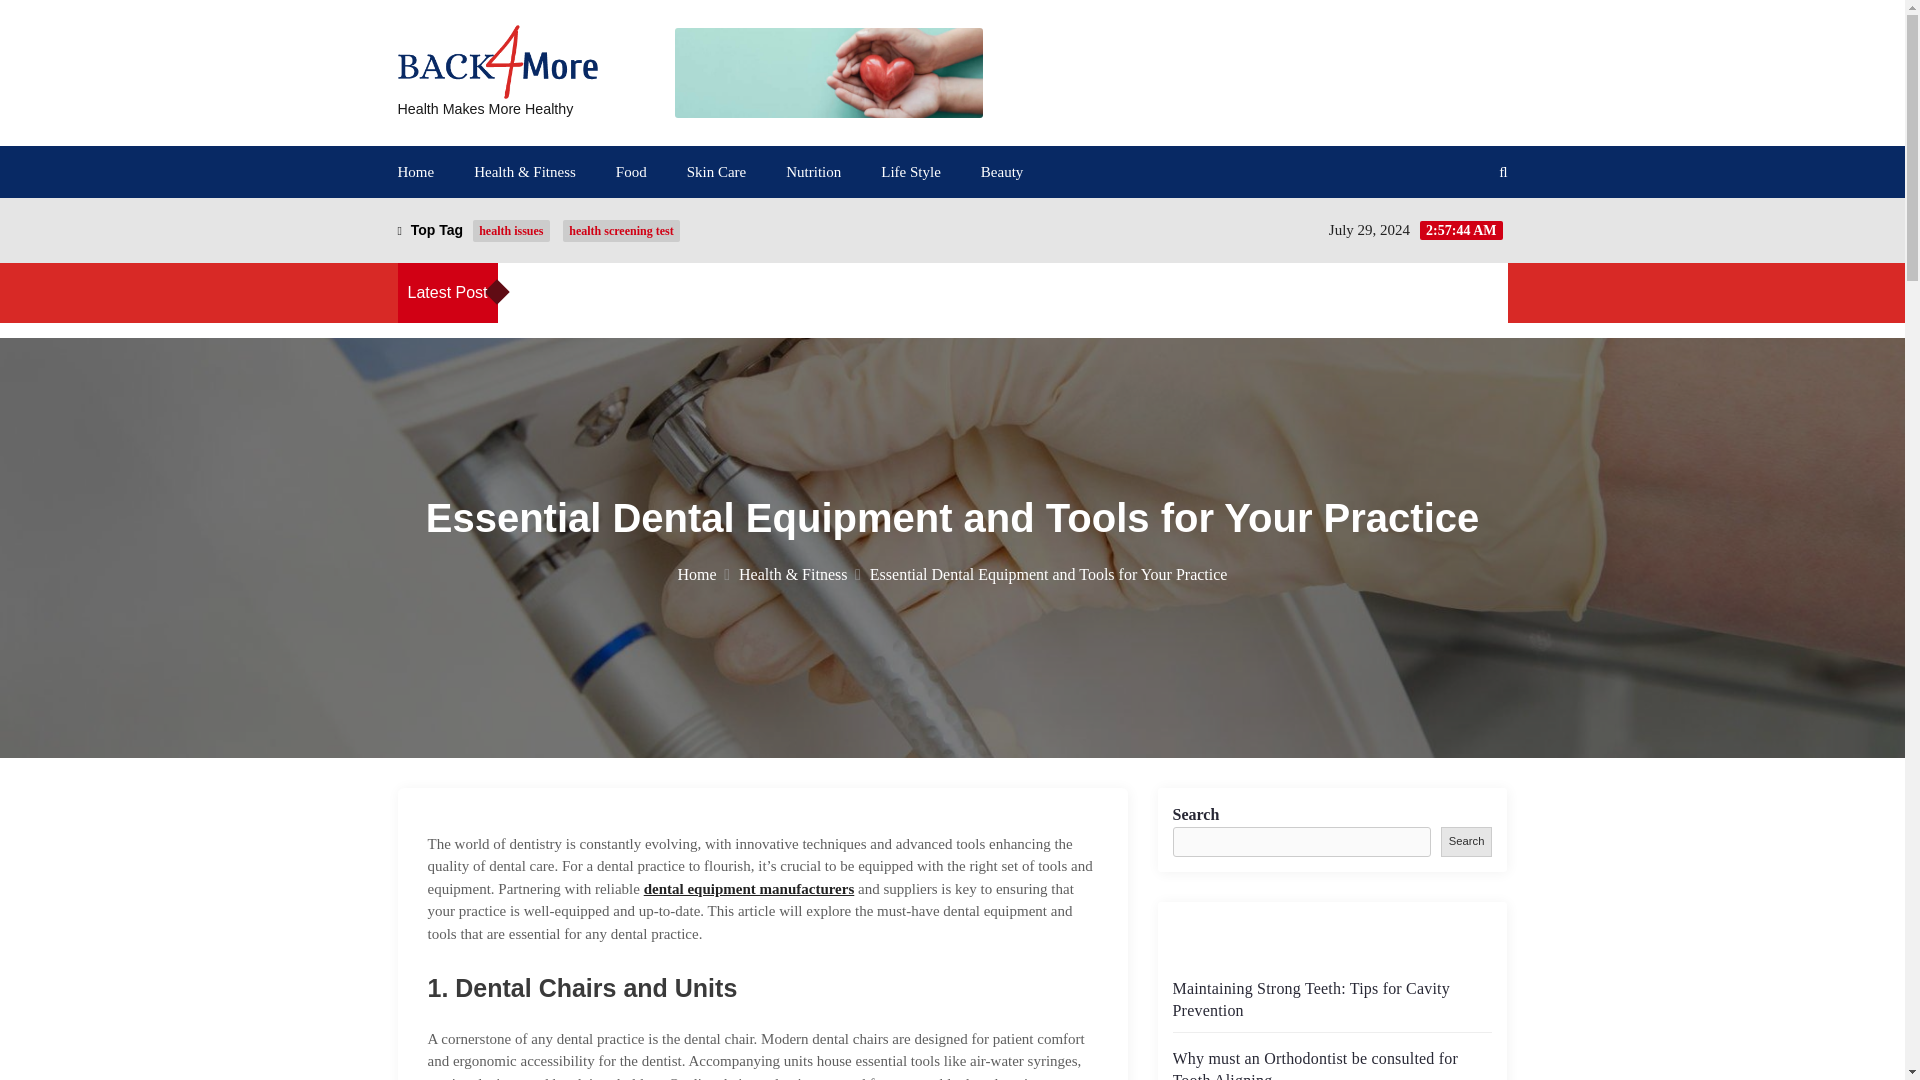 The image size is (1920, 1080). I want to click on Skin Care, so click(716, 172).